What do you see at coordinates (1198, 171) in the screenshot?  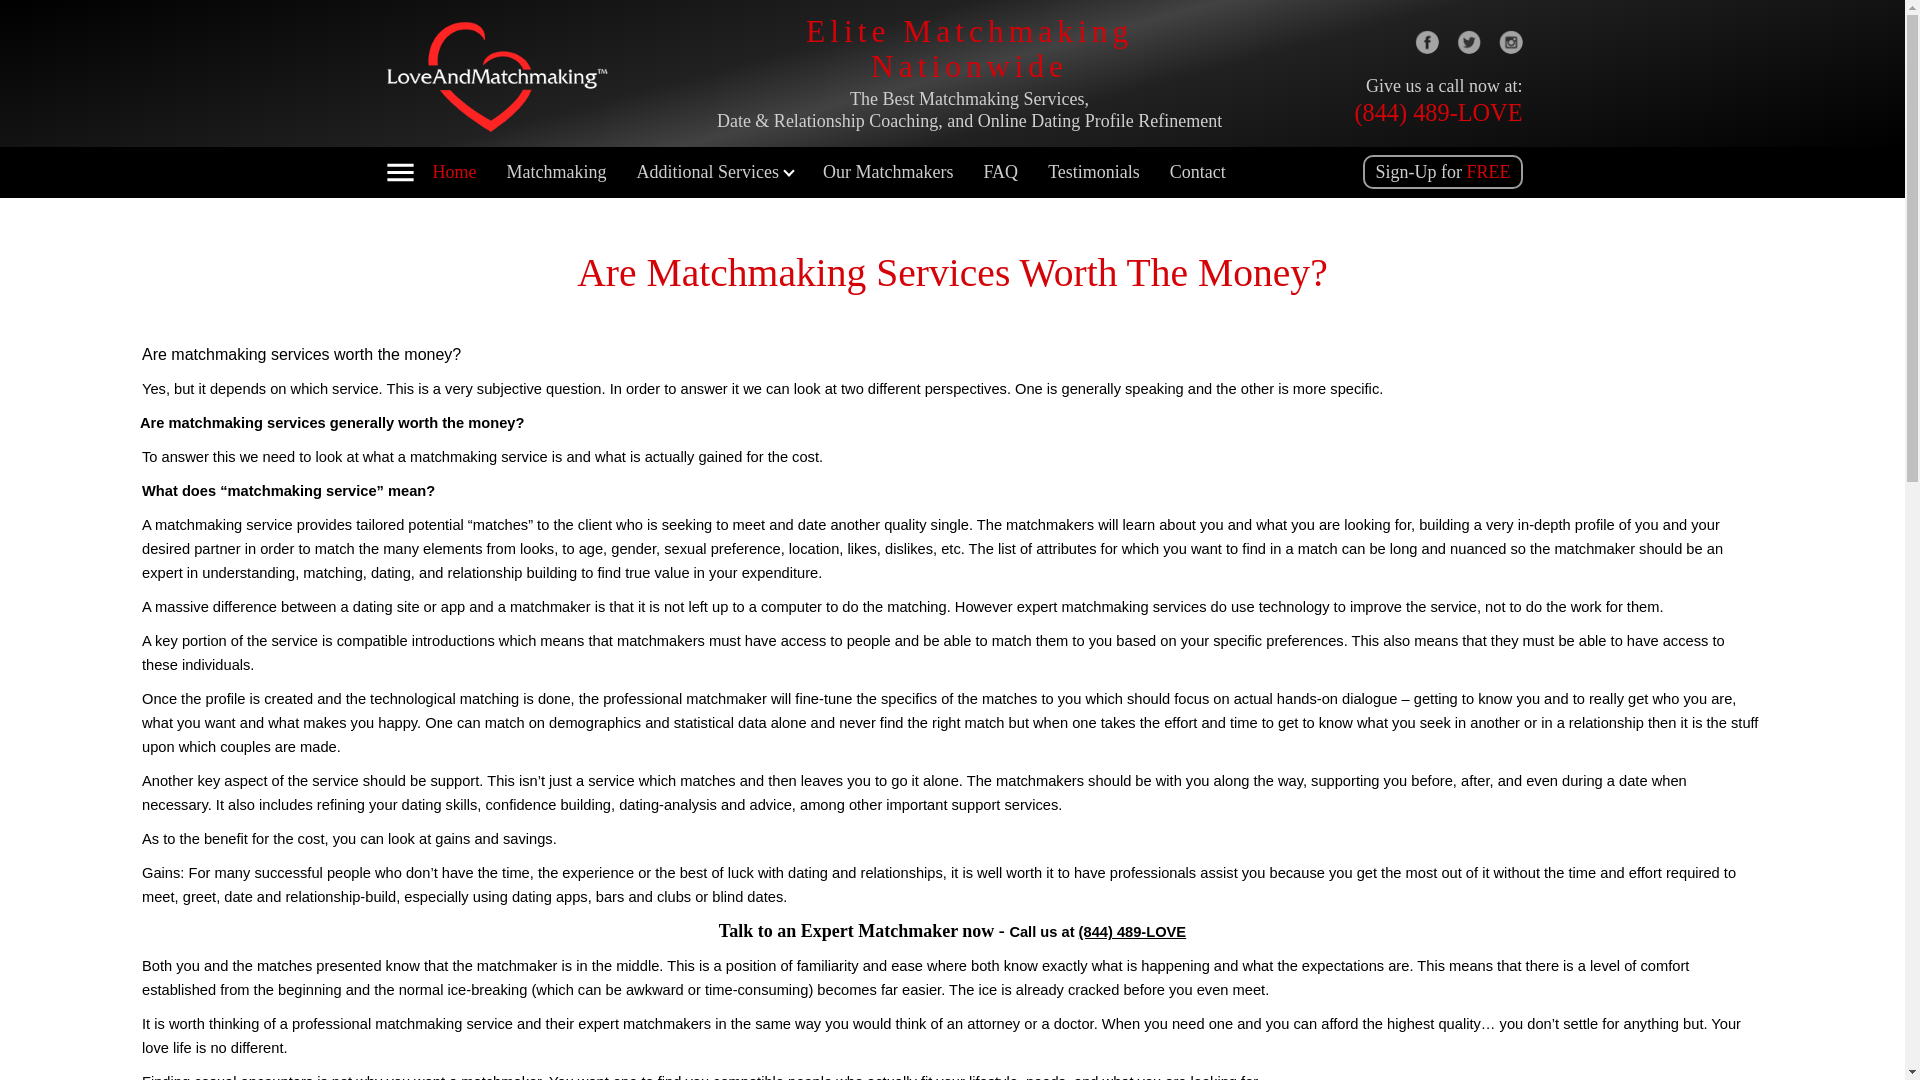 I see `Contact` at bounding box center [1198, 171].